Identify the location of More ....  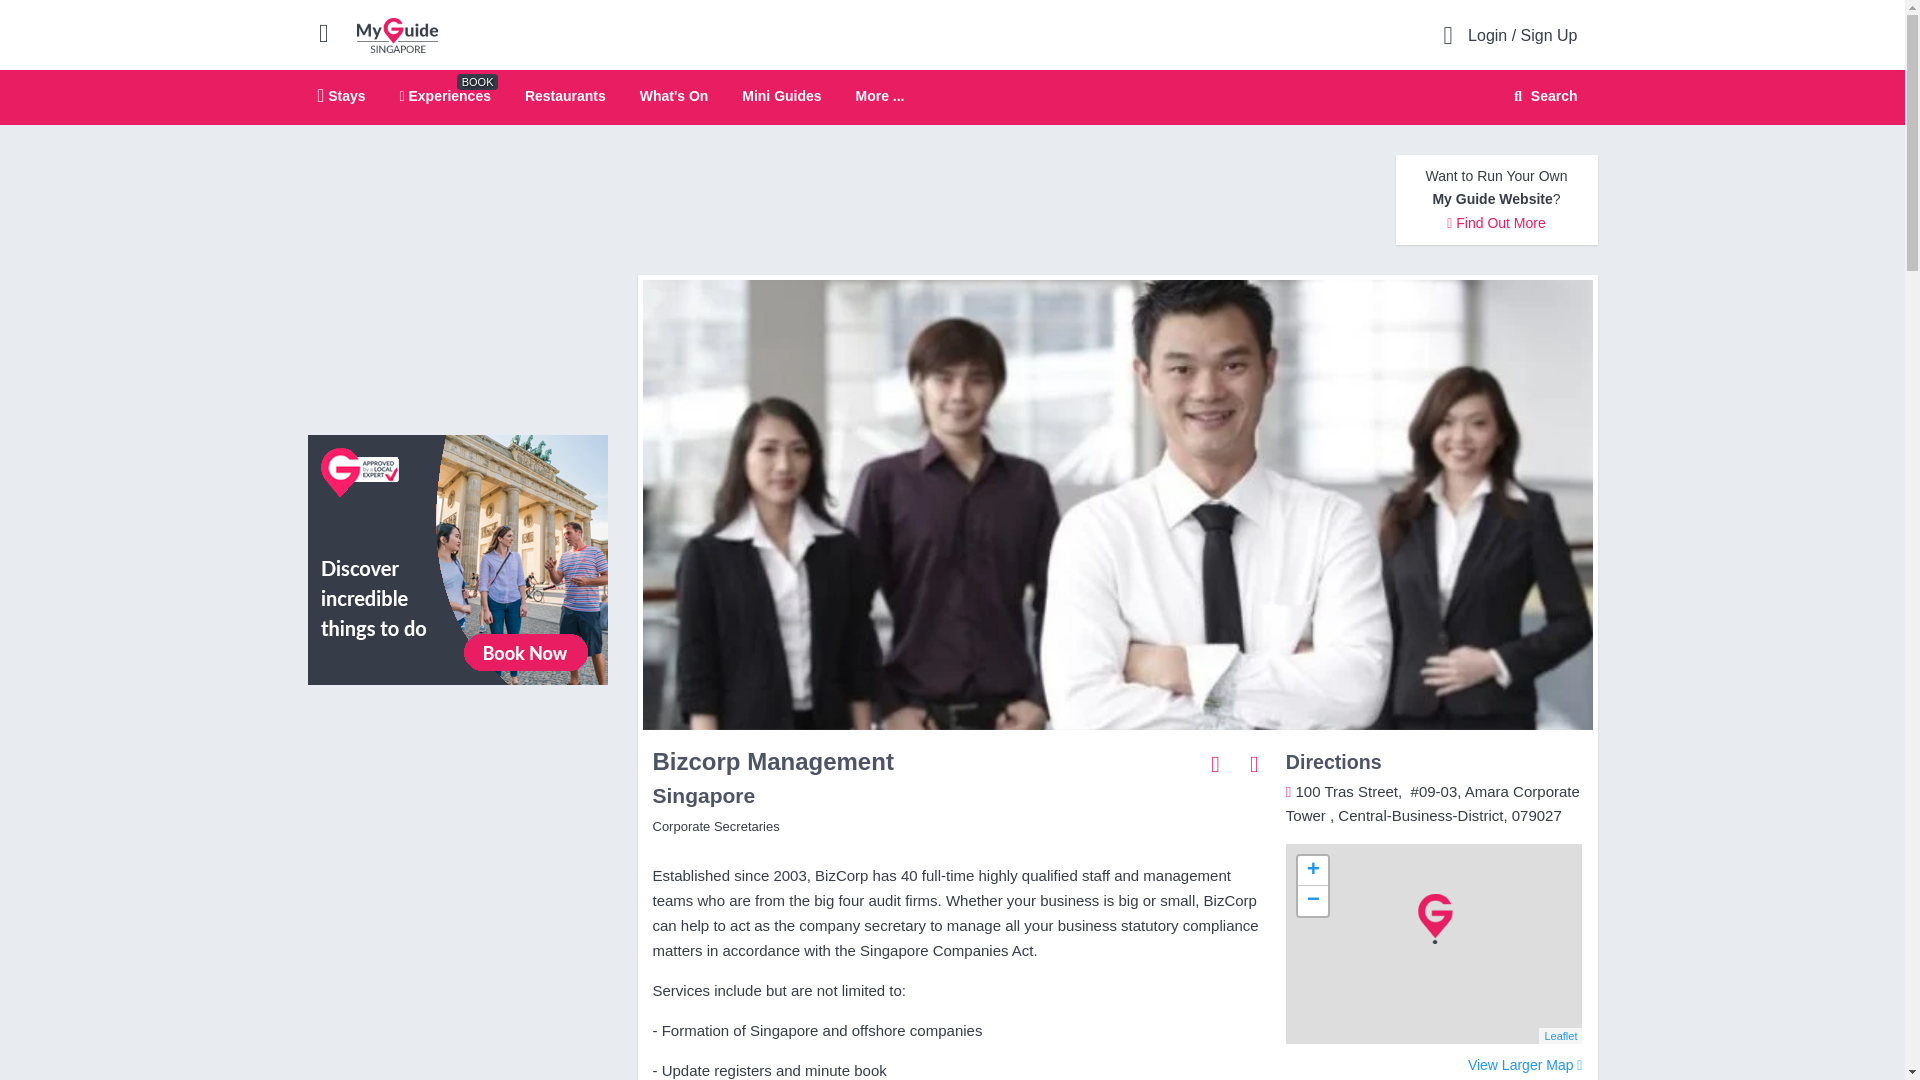
(879, 96).